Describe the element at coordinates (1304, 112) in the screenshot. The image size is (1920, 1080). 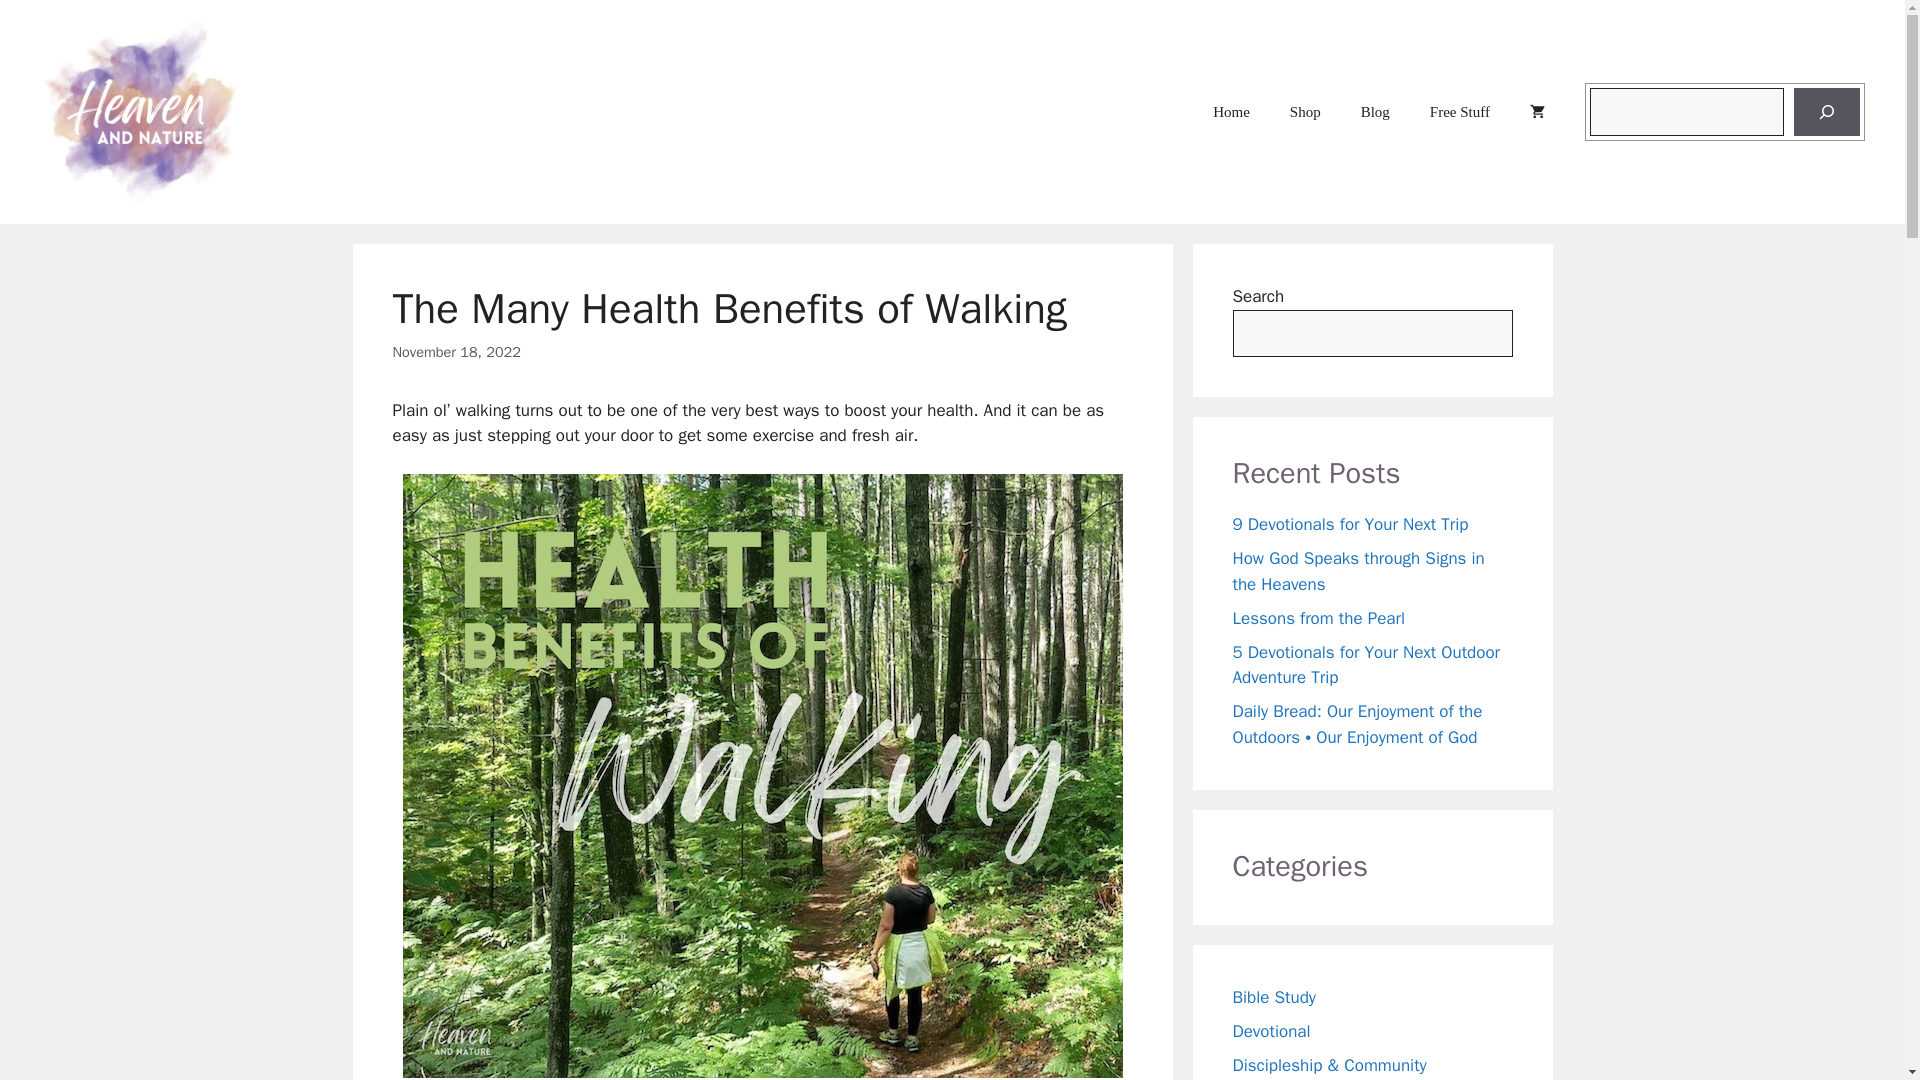
I see `Shop` at that location.